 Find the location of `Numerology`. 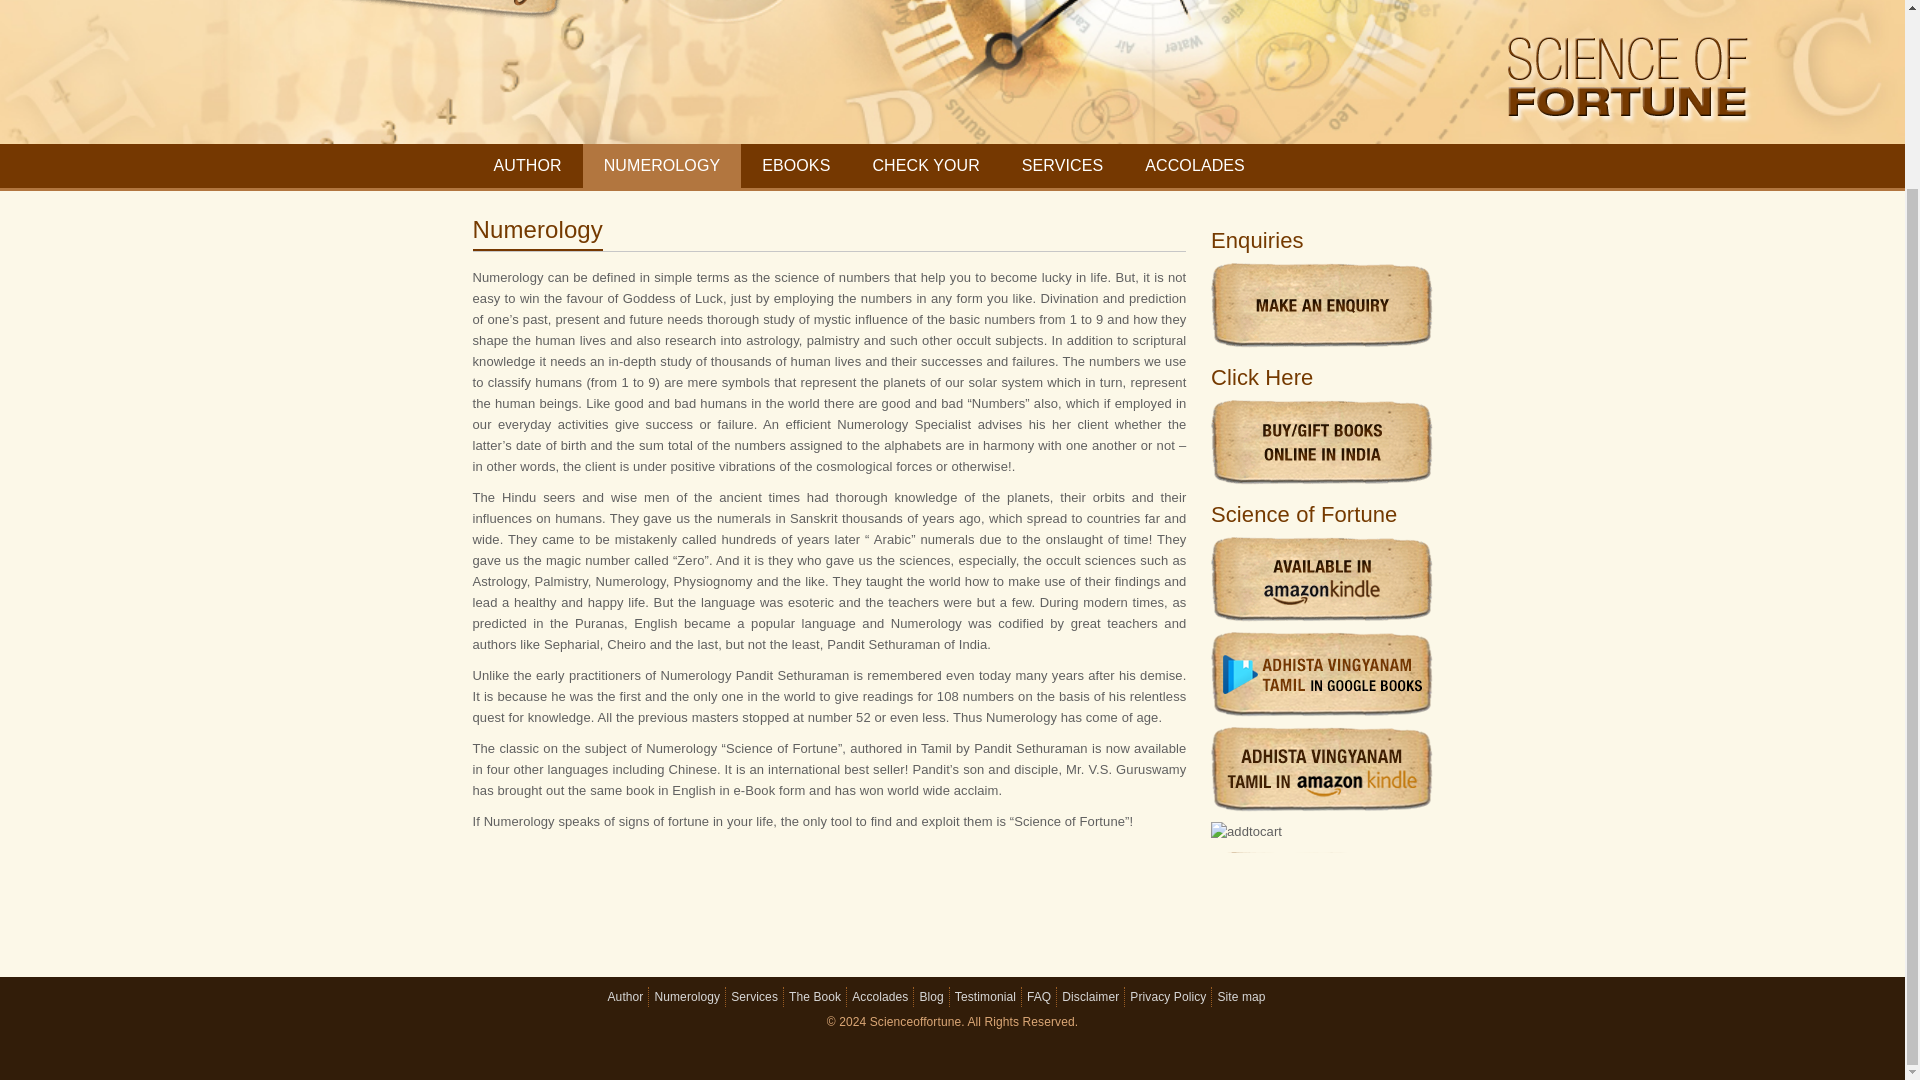

Numerology is located at coordinates (687, 997).